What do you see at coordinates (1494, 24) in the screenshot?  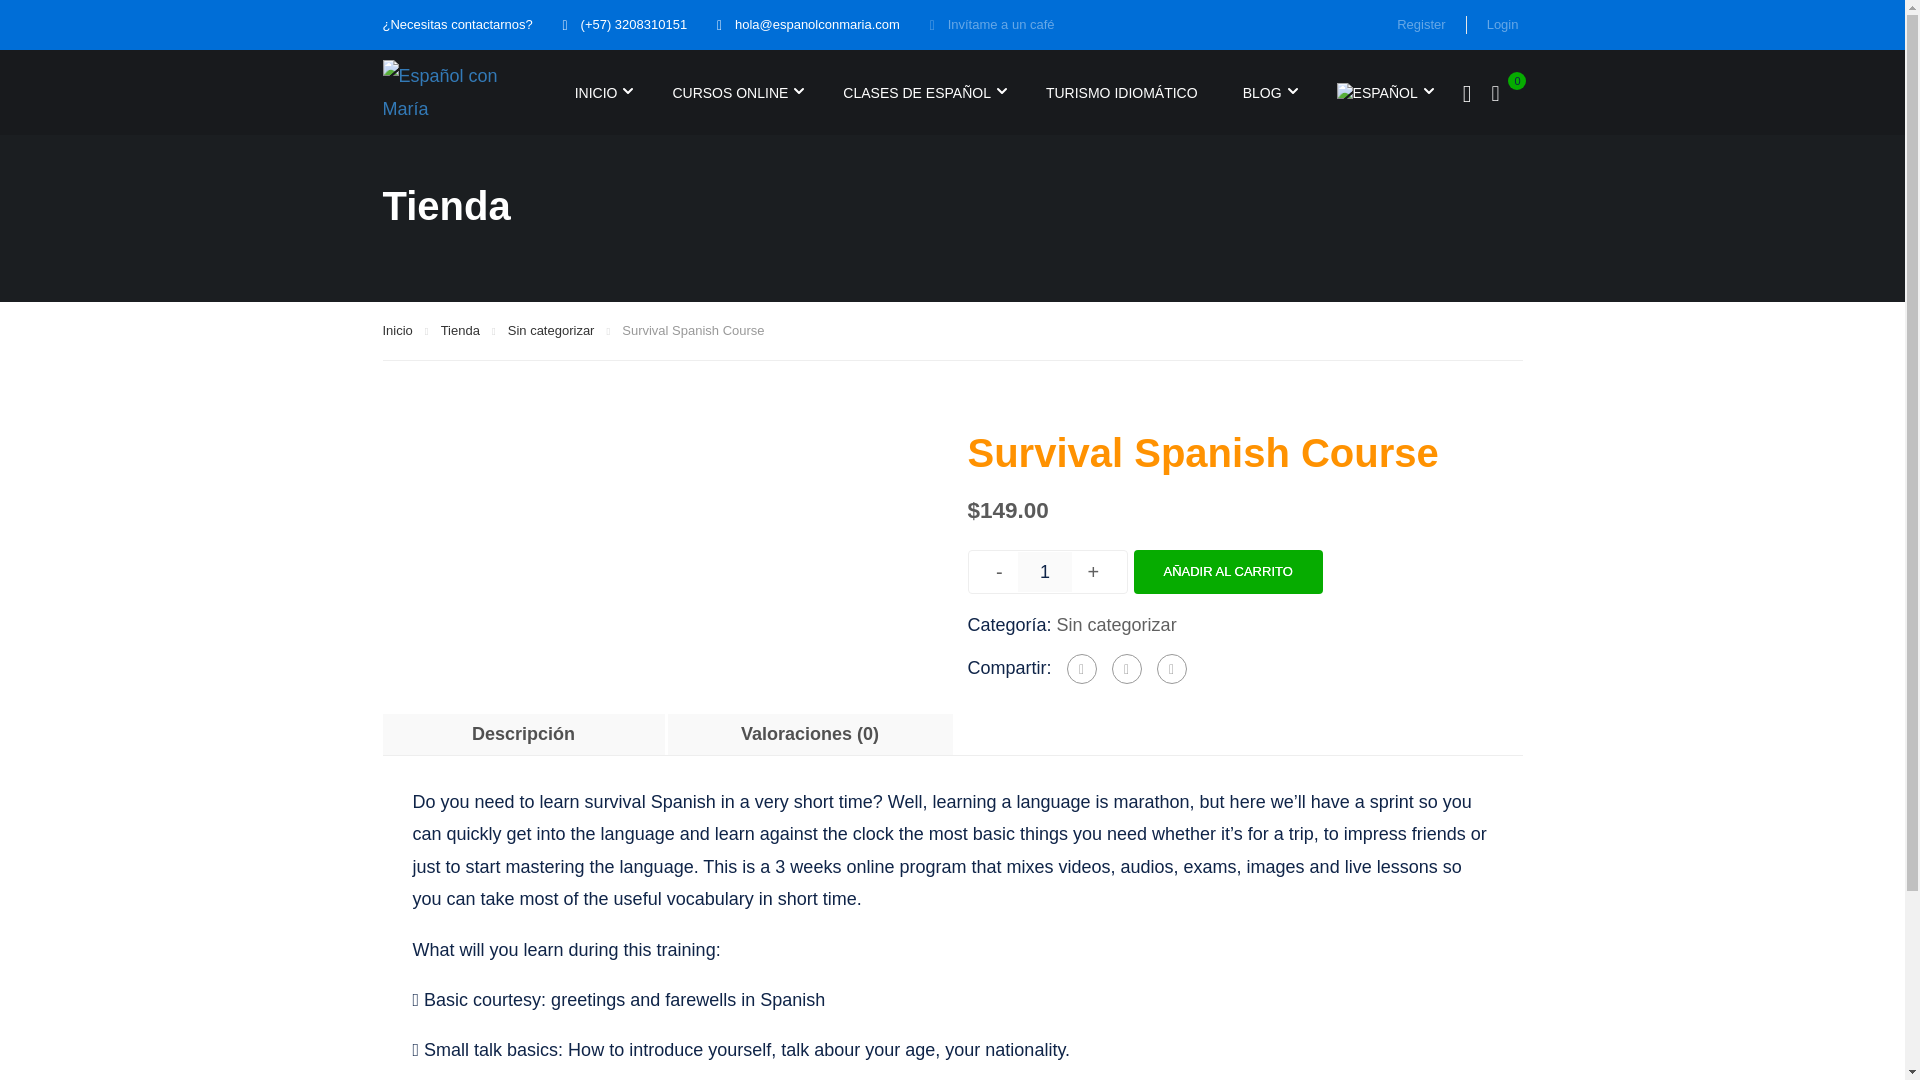 I see `Login` at bounding box center [1494, 24].